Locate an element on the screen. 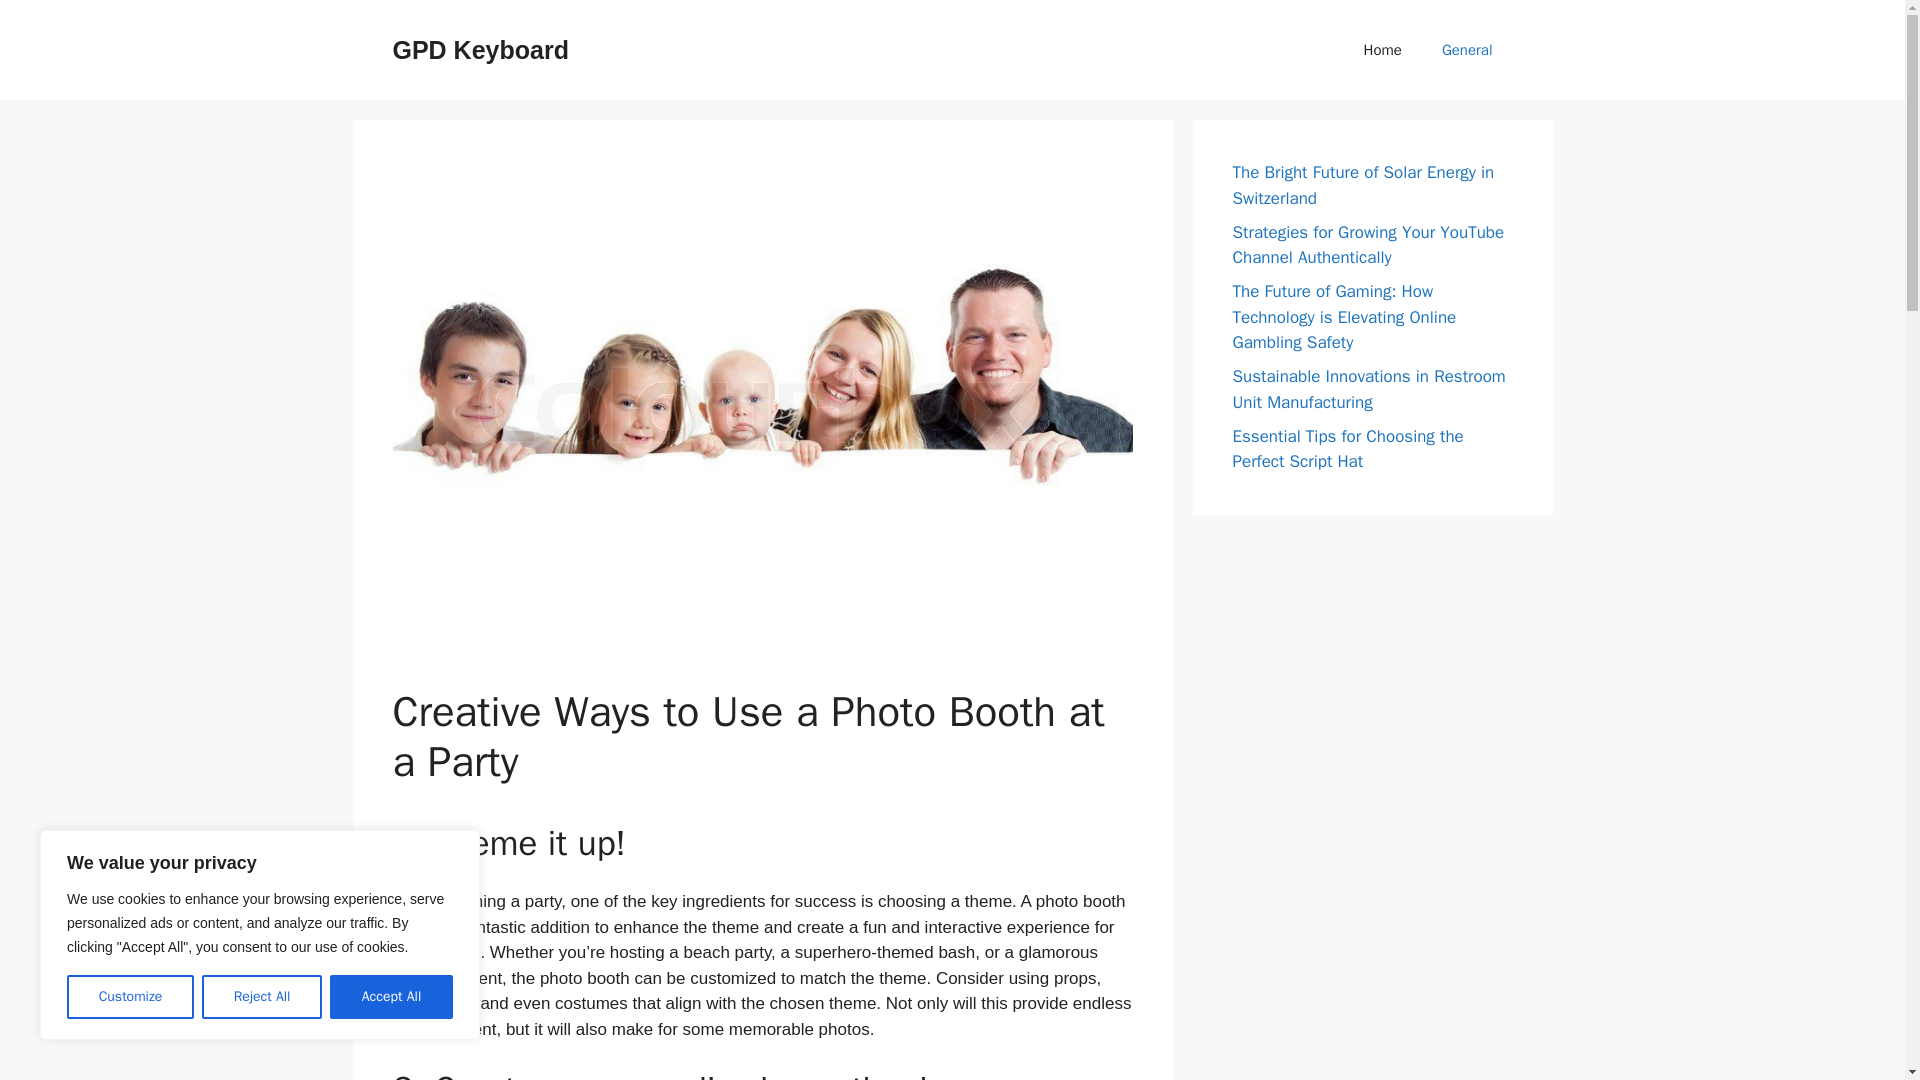 The width and height of the screenshot is (1920, 1080). Essential Tips for Choosing the Perfect Script Hat is located at coordinates (1348, 449).